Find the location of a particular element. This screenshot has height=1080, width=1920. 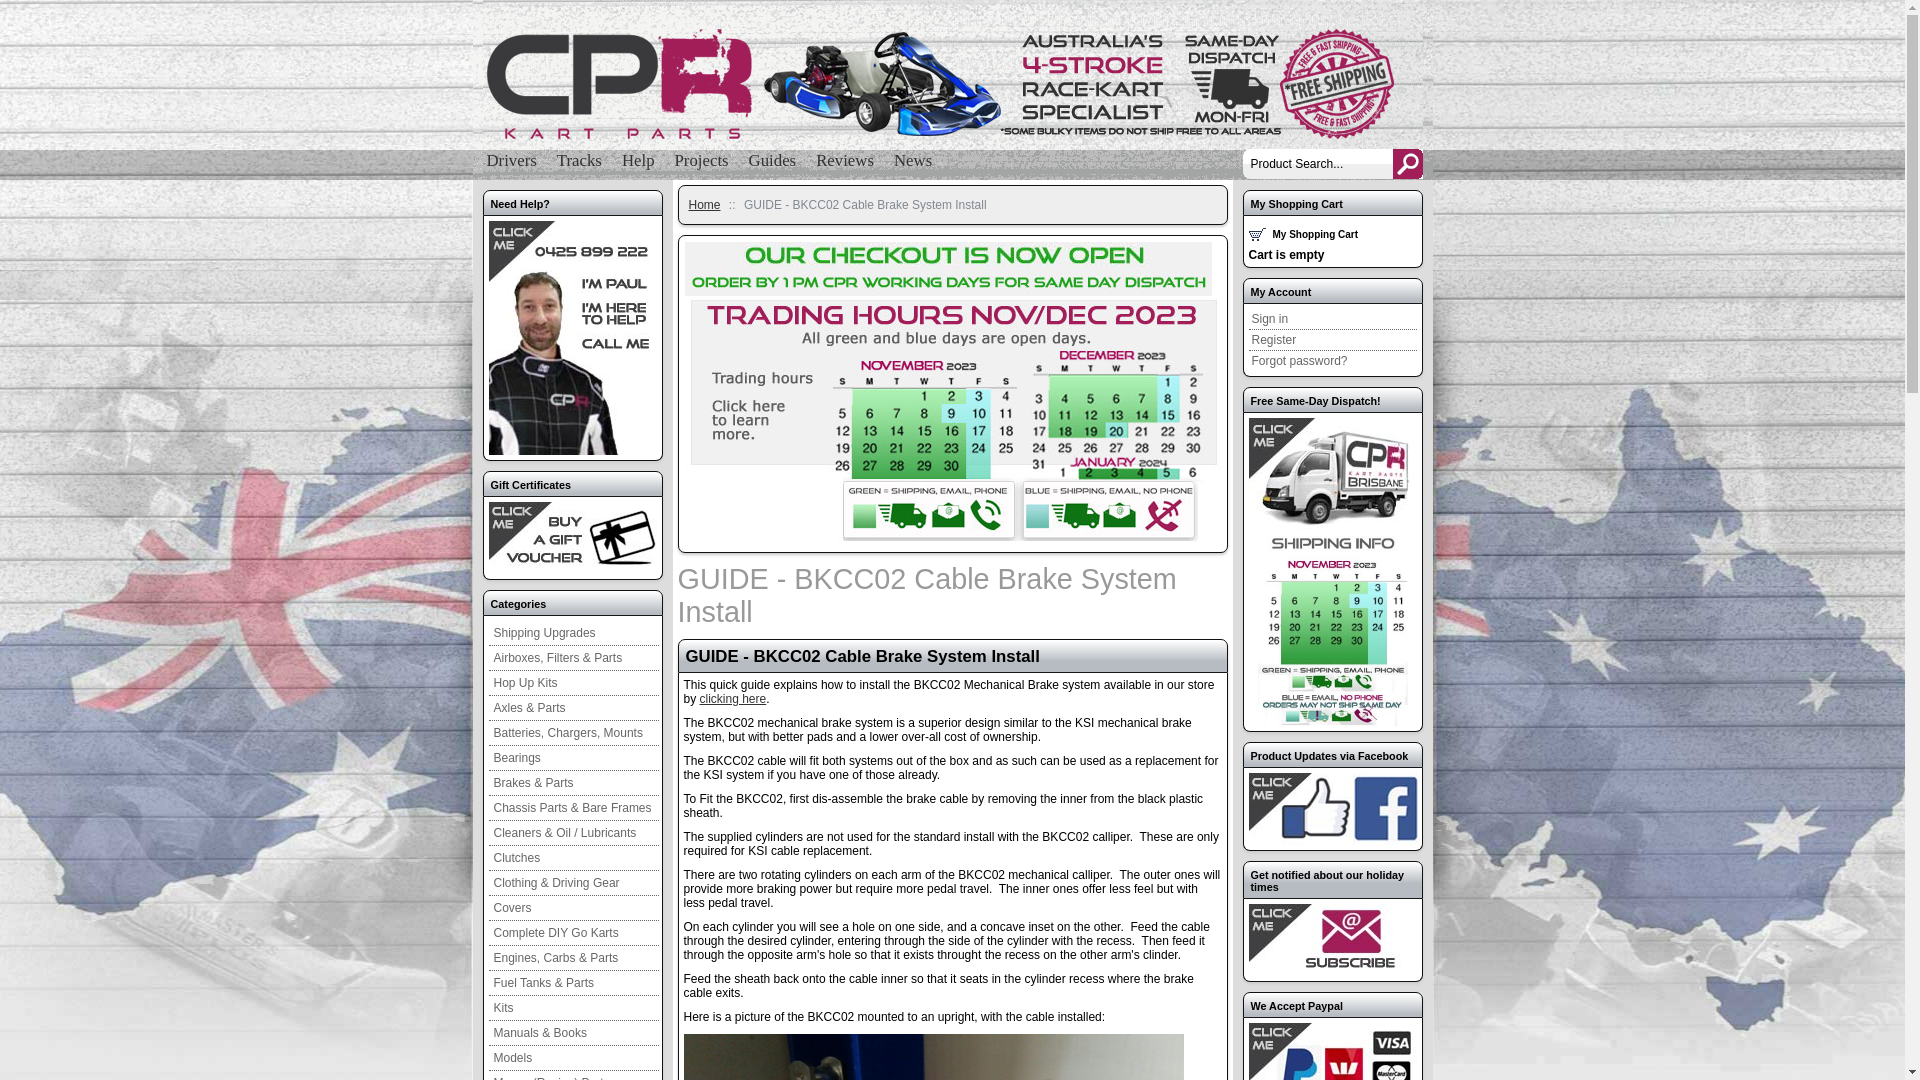

Airboxes, Filters & Parts is located at coordinates (573, 658).